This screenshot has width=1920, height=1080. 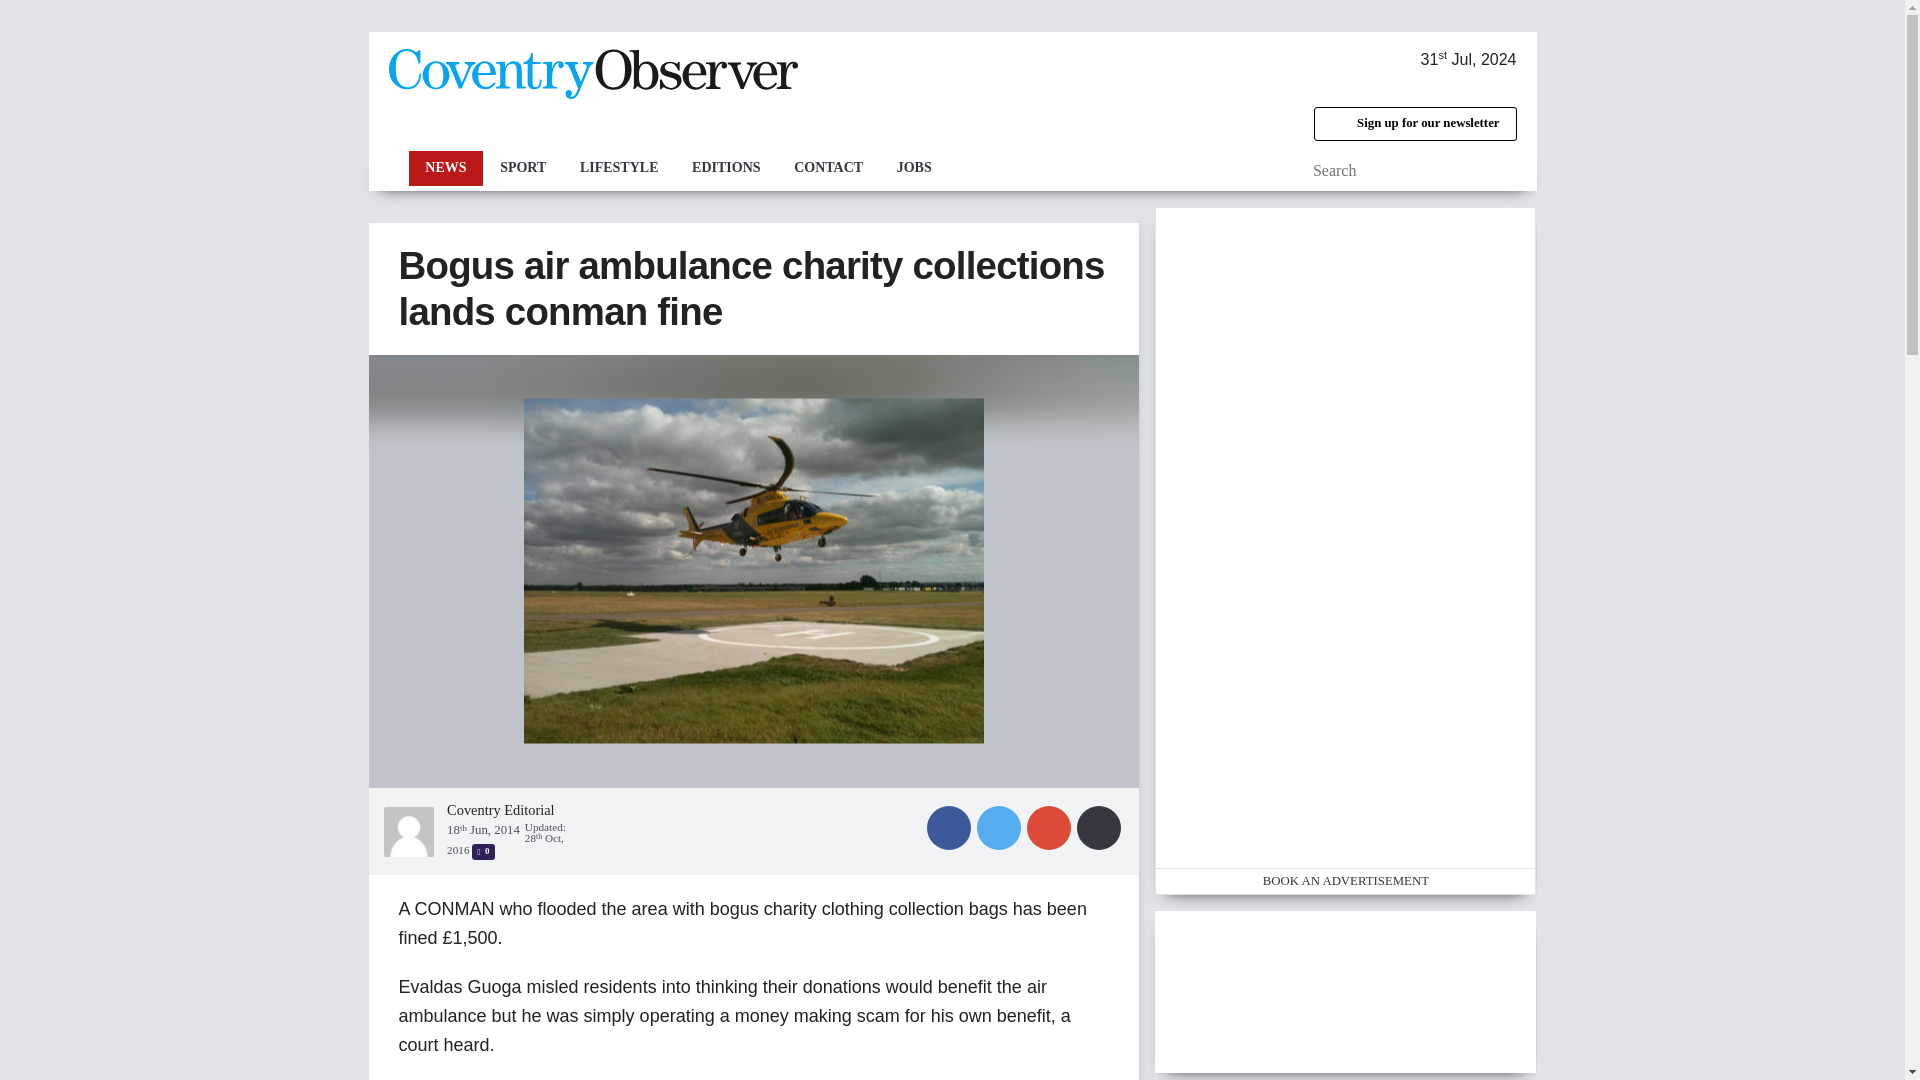 I want to click on LIFESTYLE, so click(x=618, y=168).